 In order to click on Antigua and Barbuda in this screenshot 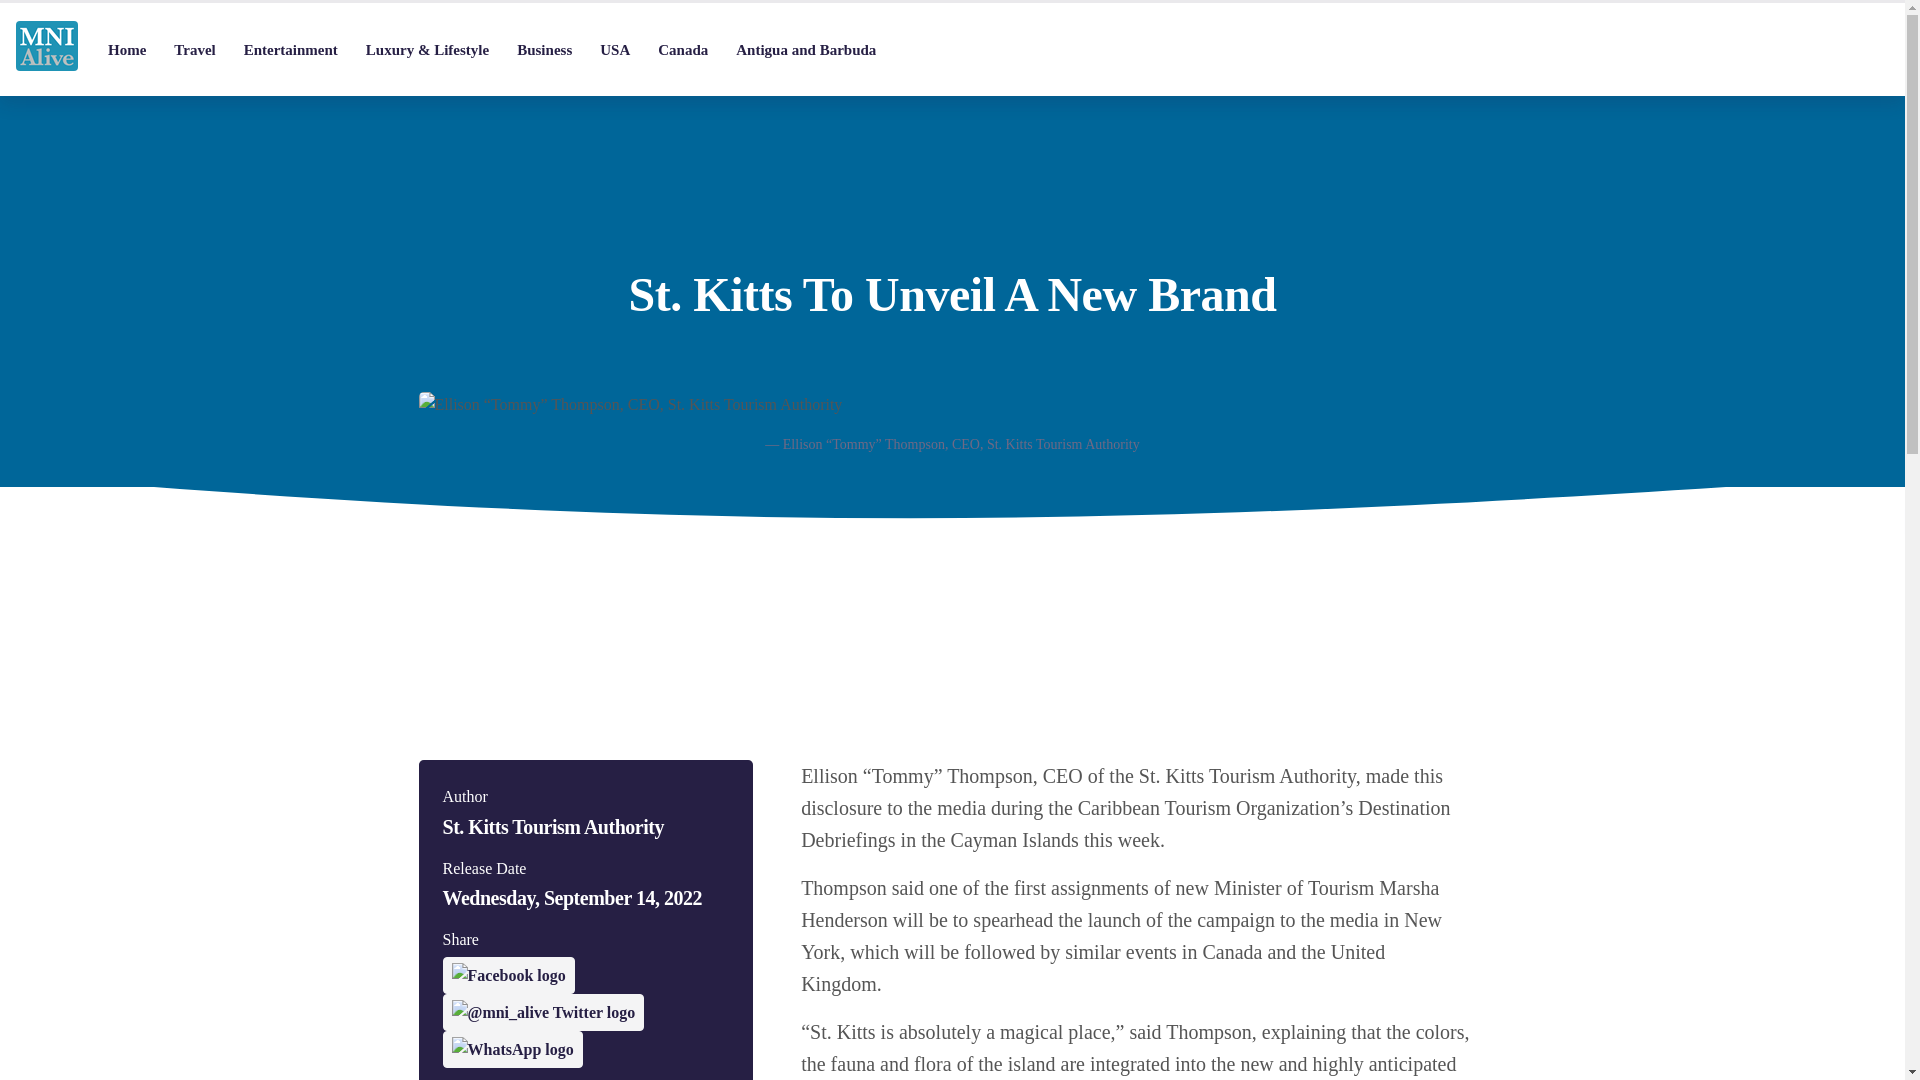, I will do `click(806, 50)`.